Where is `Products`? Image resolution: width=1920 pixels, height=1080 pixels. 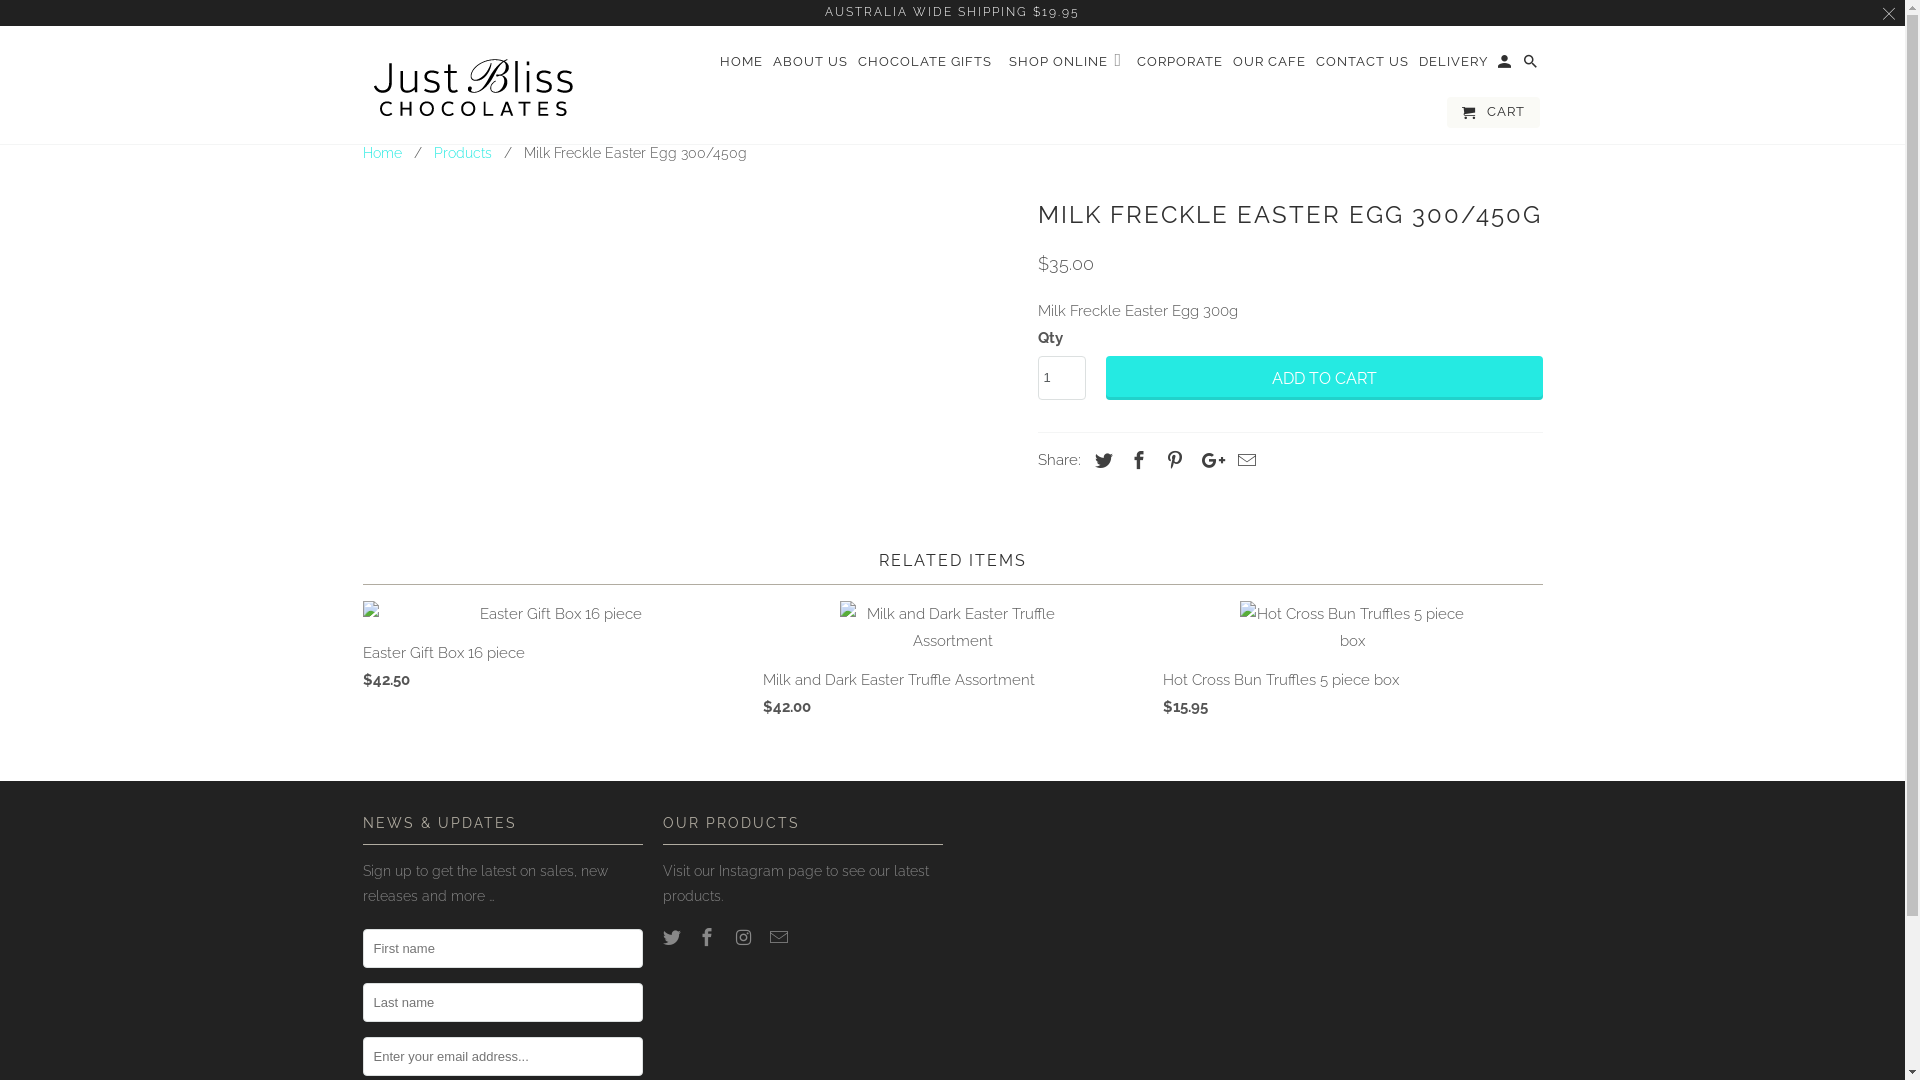 Products is located at coordinates (462, 153).